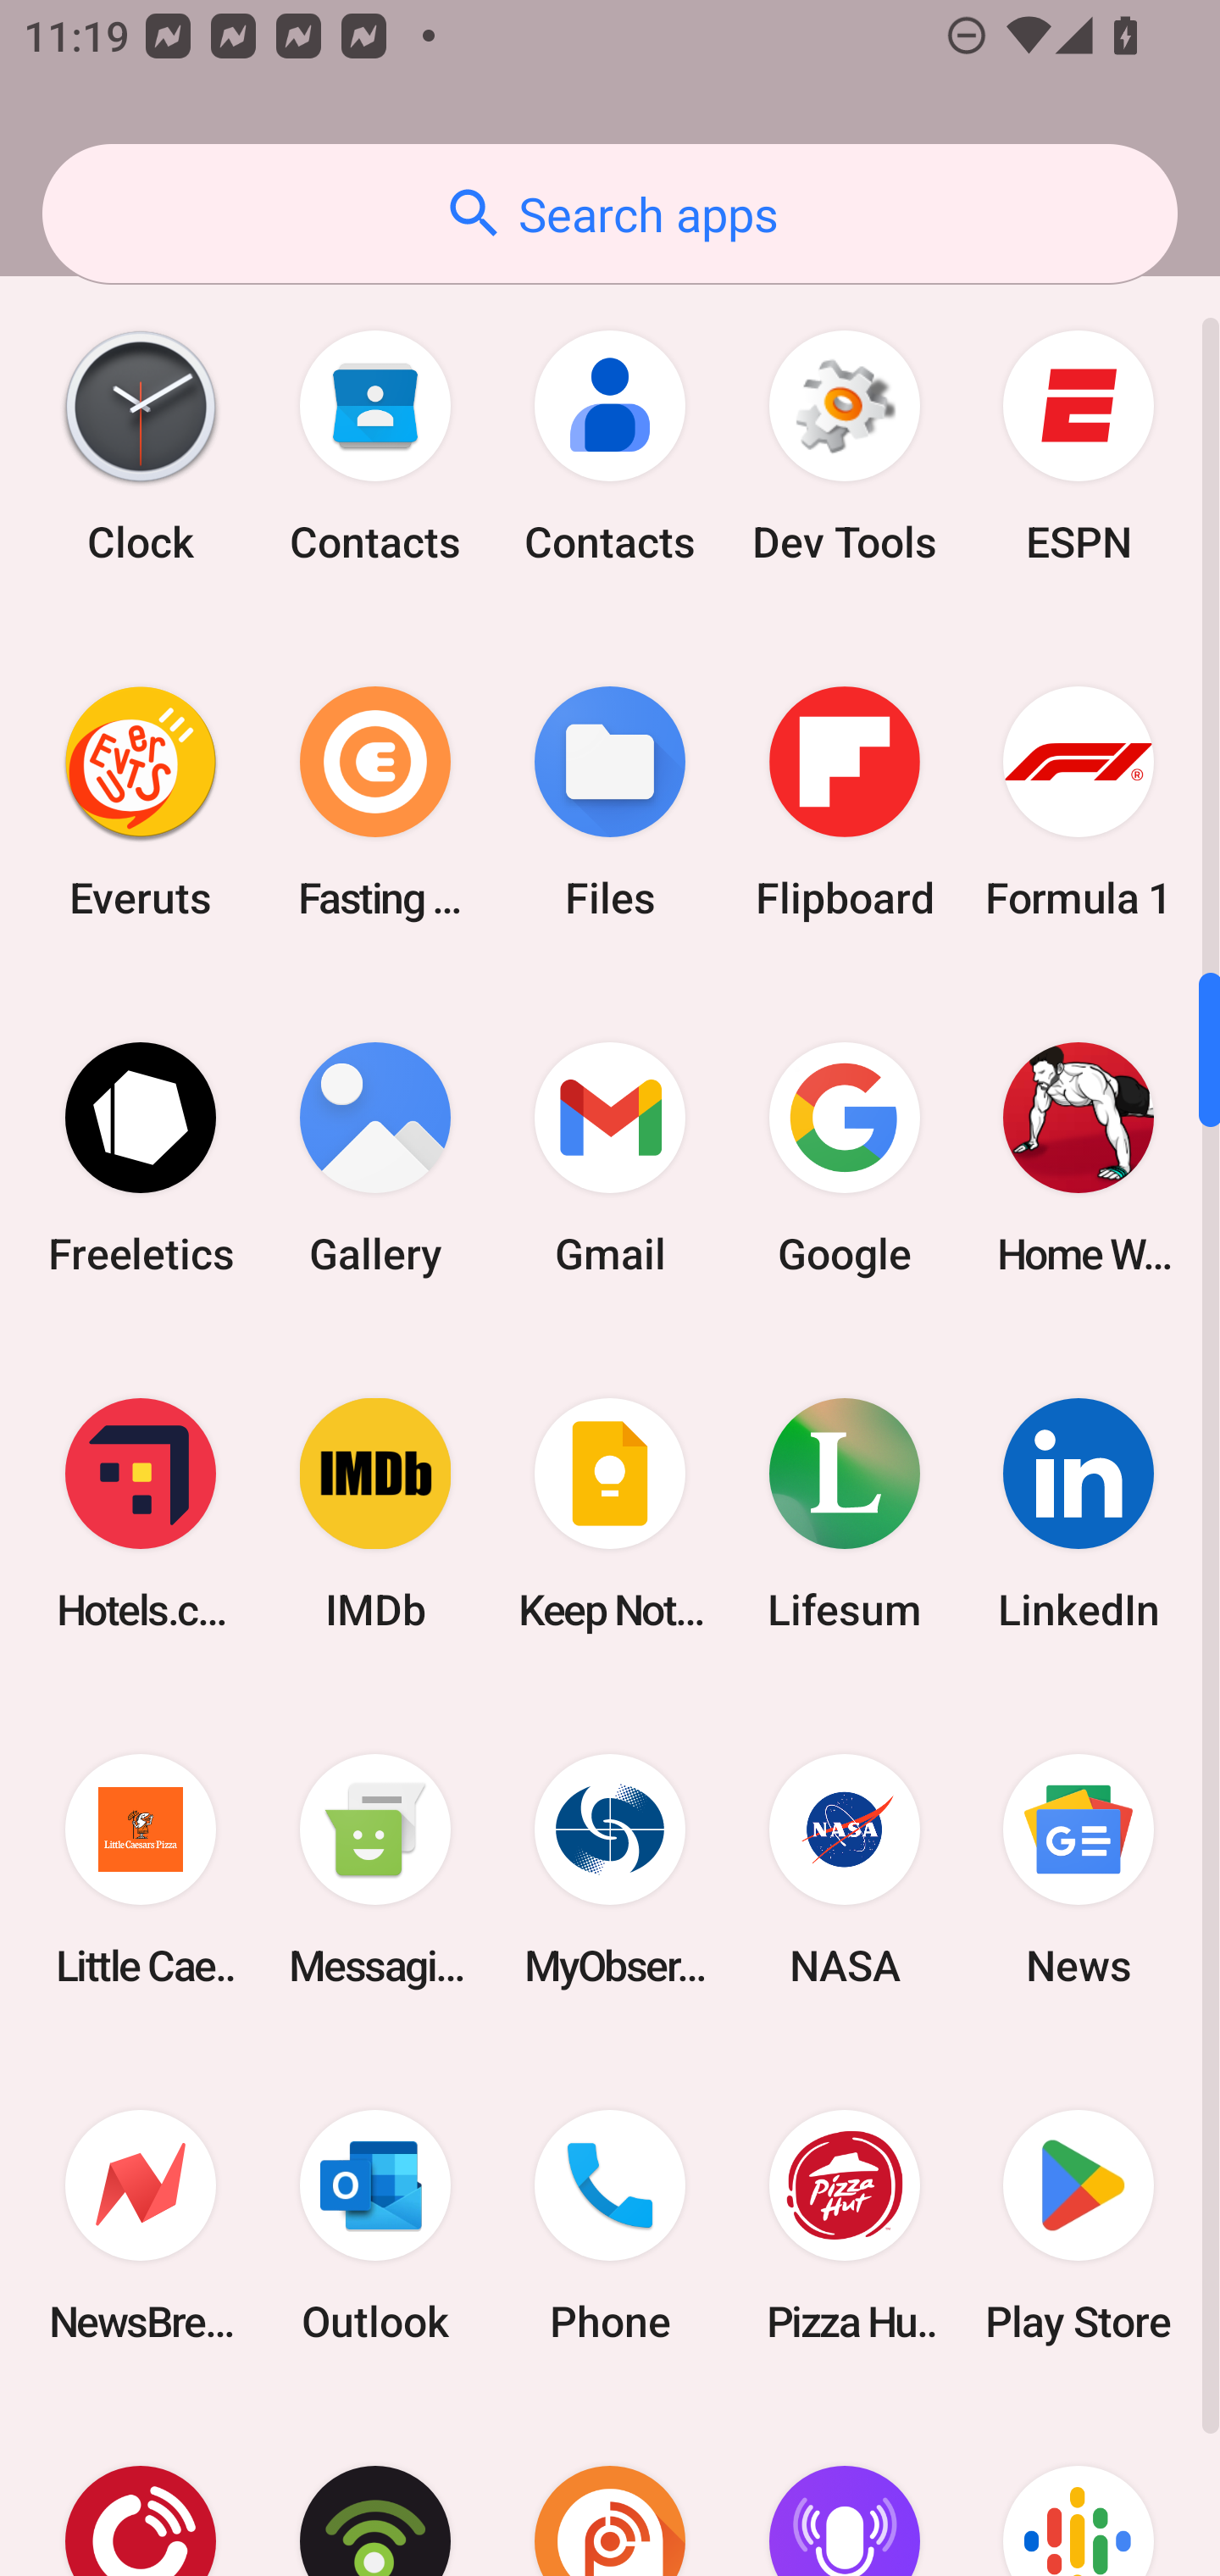  What do you see at coordinates (844, 802) in the screenshot?
I see `Flipboard` at bounding box center [844, 802].